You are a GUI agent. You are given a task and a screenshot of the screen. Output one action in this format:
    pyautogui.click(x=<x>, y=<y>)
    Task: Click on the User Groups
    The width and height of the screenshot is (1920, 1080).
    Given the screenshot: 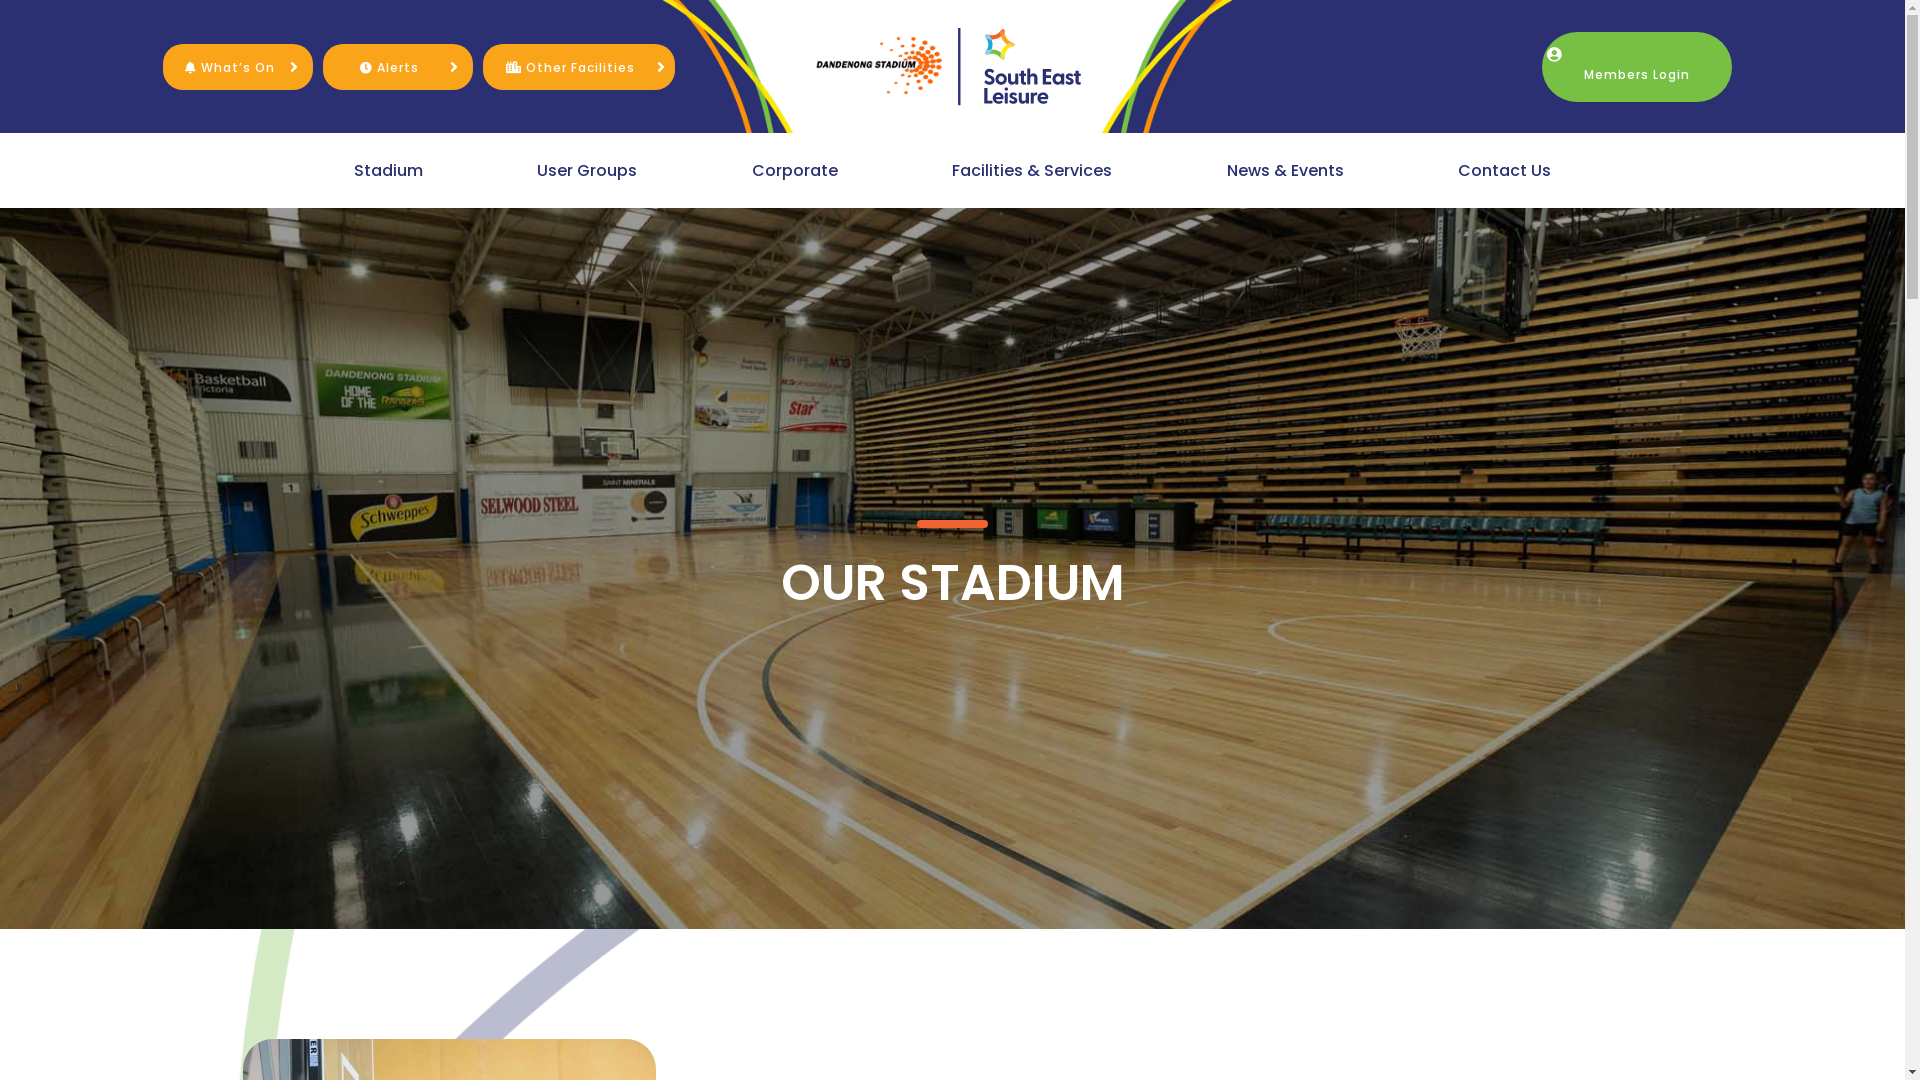 What is the action you would take?
    pyautogui.click(x=587, y=170)
    